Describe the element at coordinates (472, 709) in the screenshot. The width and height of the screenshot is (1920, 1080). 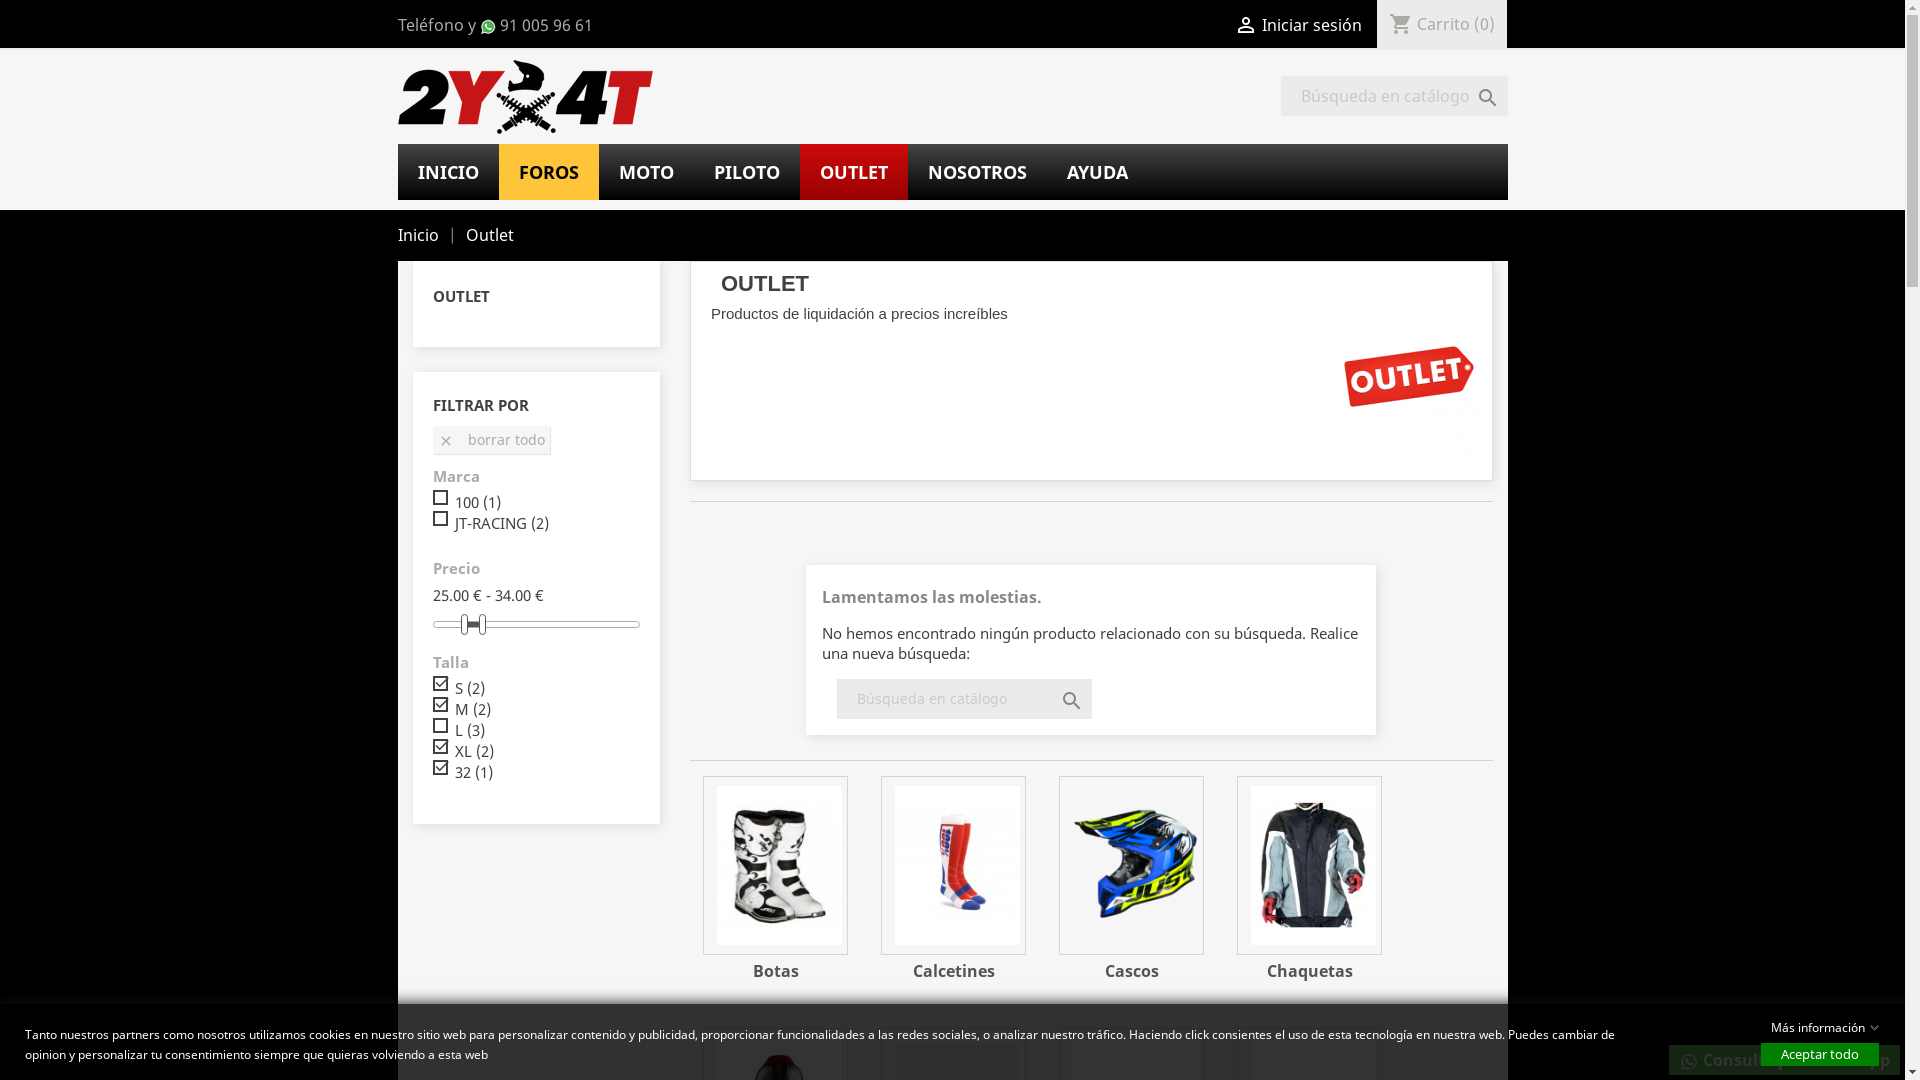
I see `M (2)` at that location.